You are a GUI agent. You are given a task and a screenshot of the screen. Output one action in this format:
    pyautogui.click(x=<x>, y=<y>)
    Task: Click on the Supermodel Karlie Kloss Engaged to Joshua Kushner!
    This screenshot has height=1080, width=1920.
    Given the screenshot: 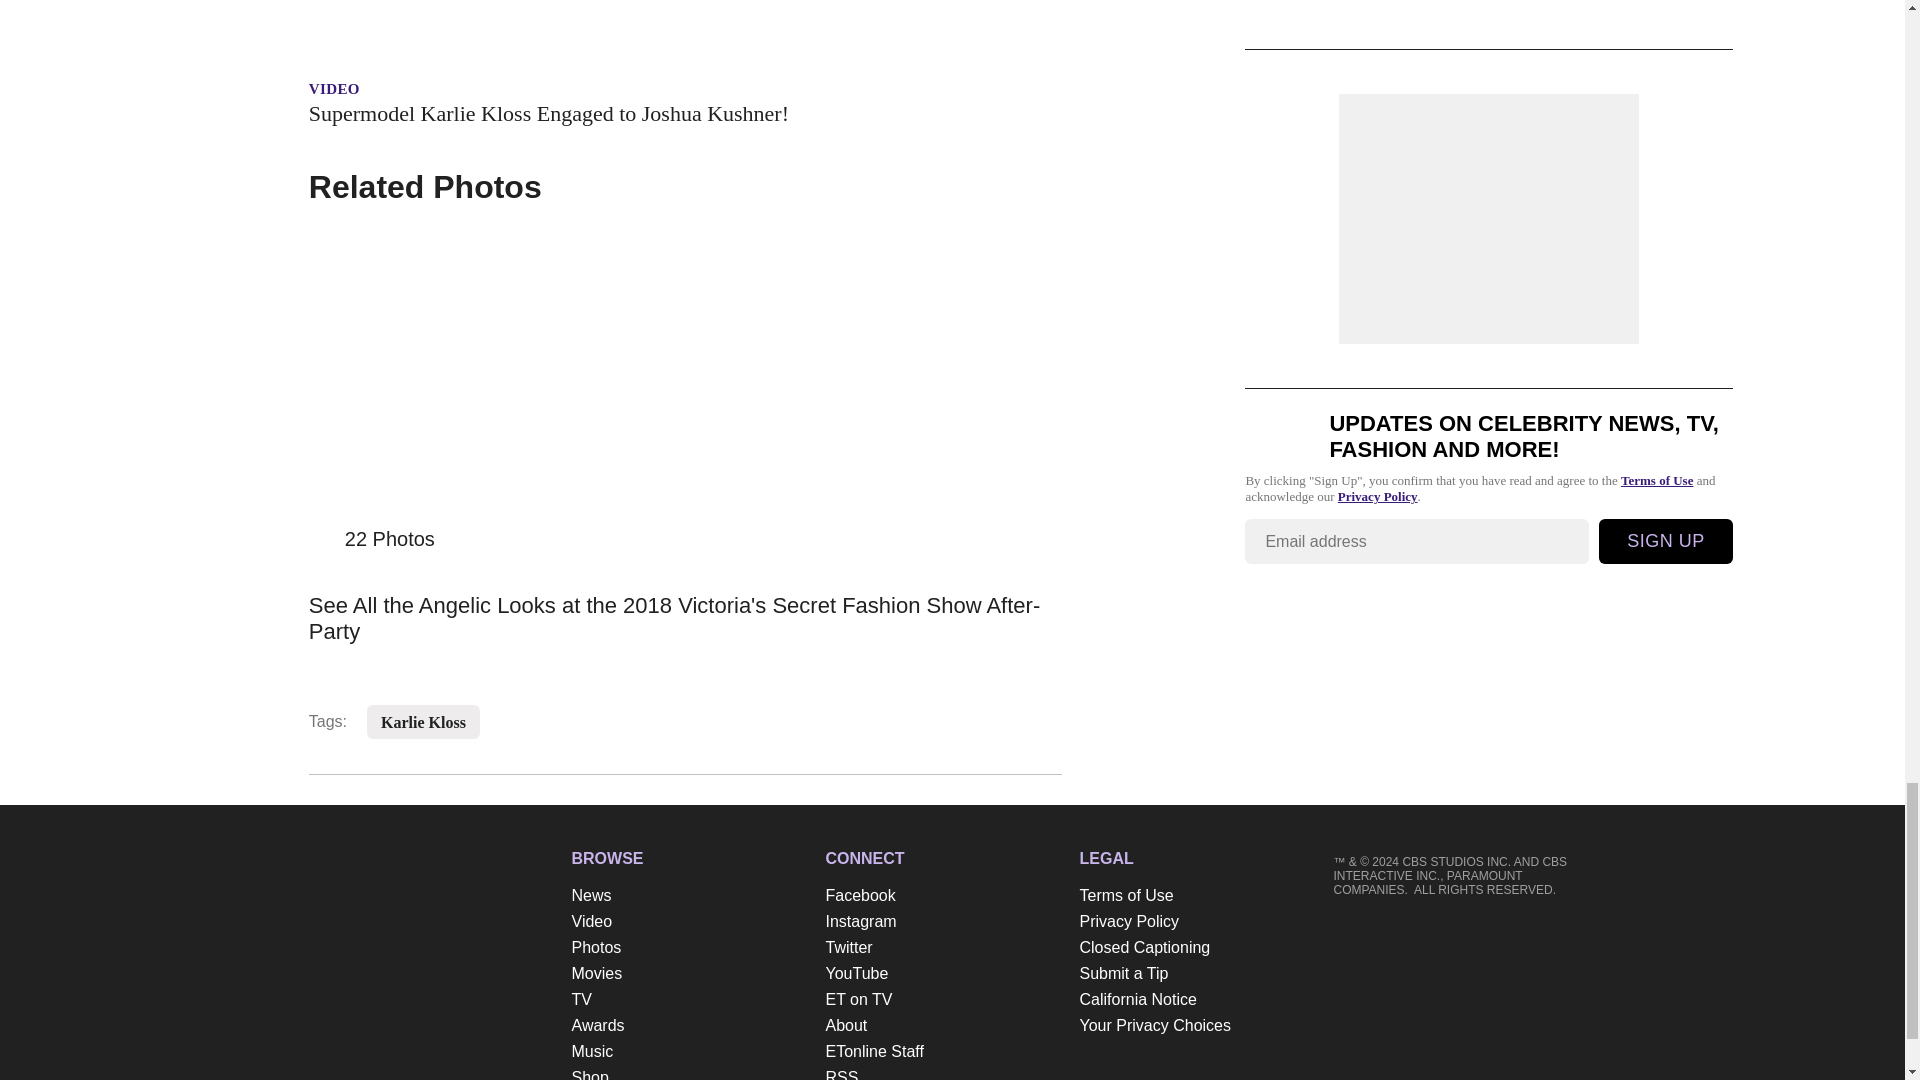 What is the action you would take?
    pyautogui.click(x=685, y=114)
    